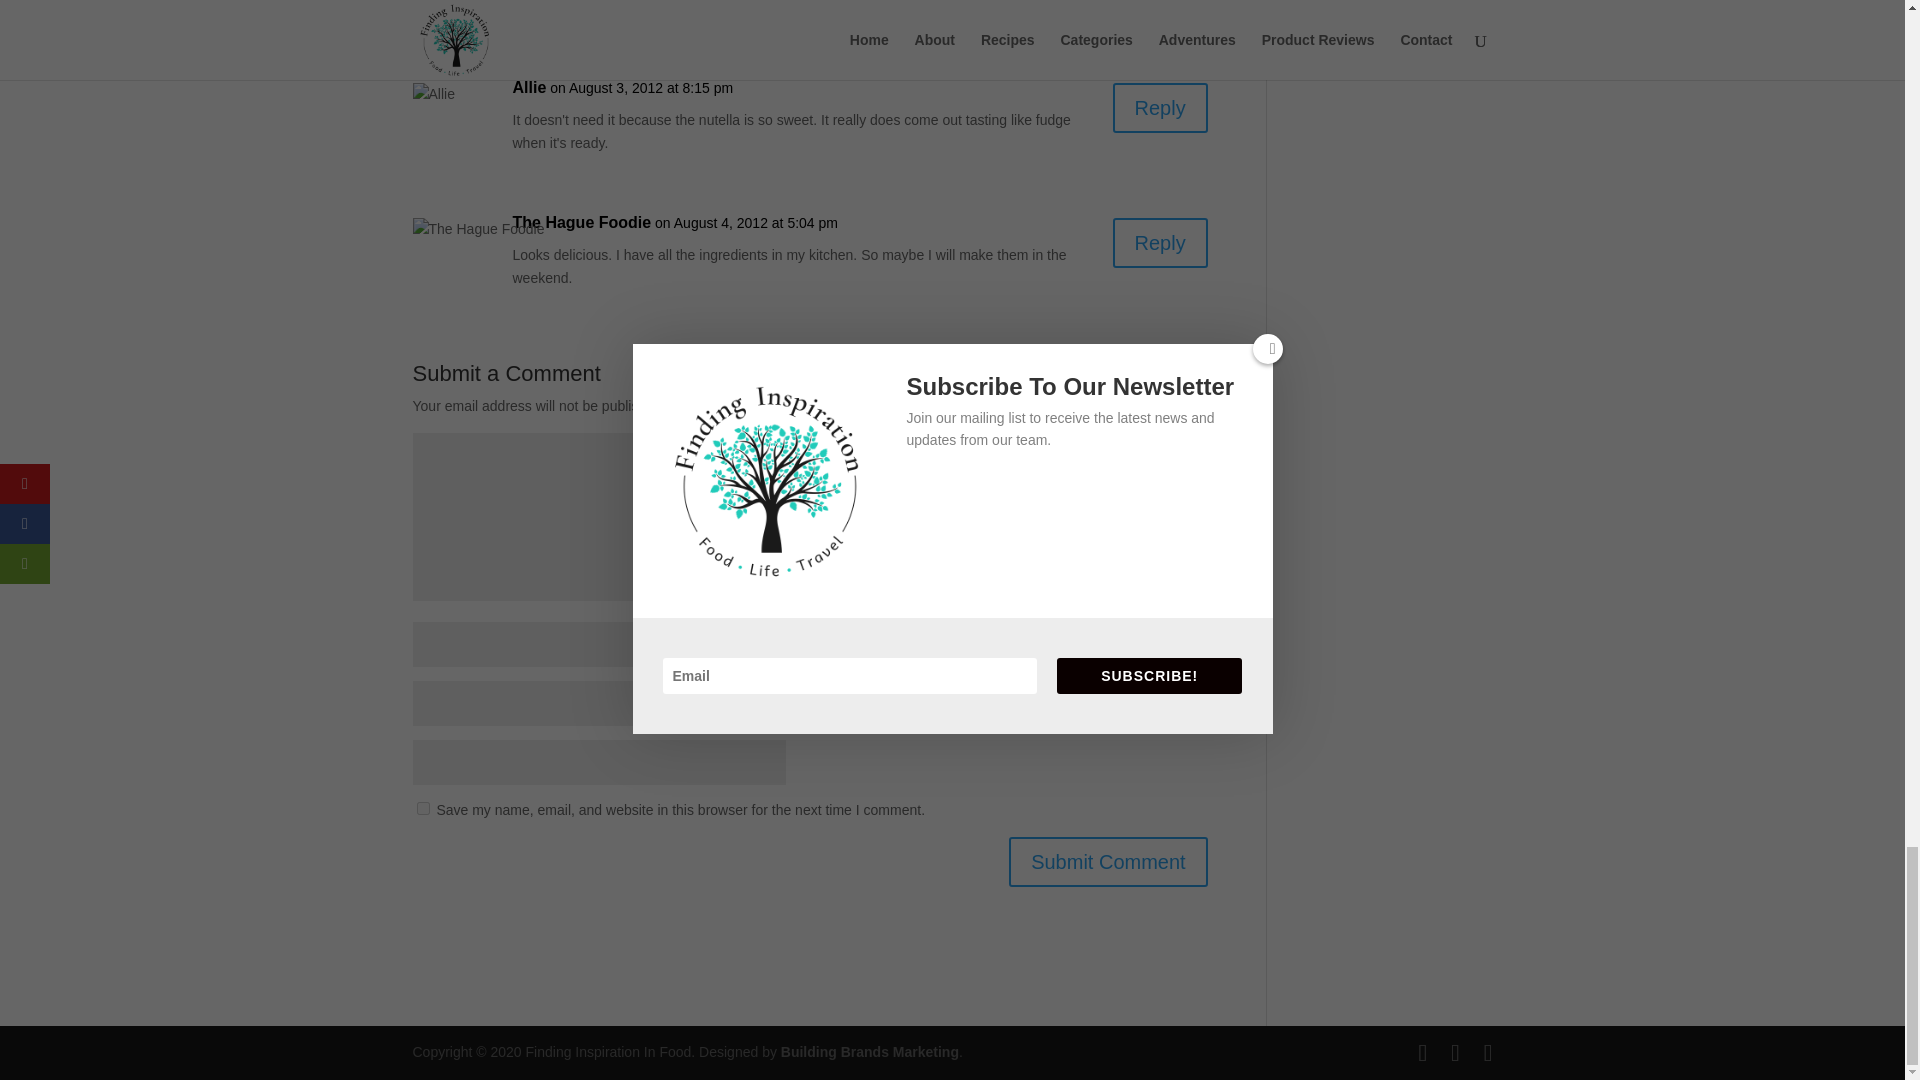 This screenshot has height=1080, width=1920. What do you see at coordinates (422, 808) in the screenshot?
I see `yes` at bounding box center [422, 808].